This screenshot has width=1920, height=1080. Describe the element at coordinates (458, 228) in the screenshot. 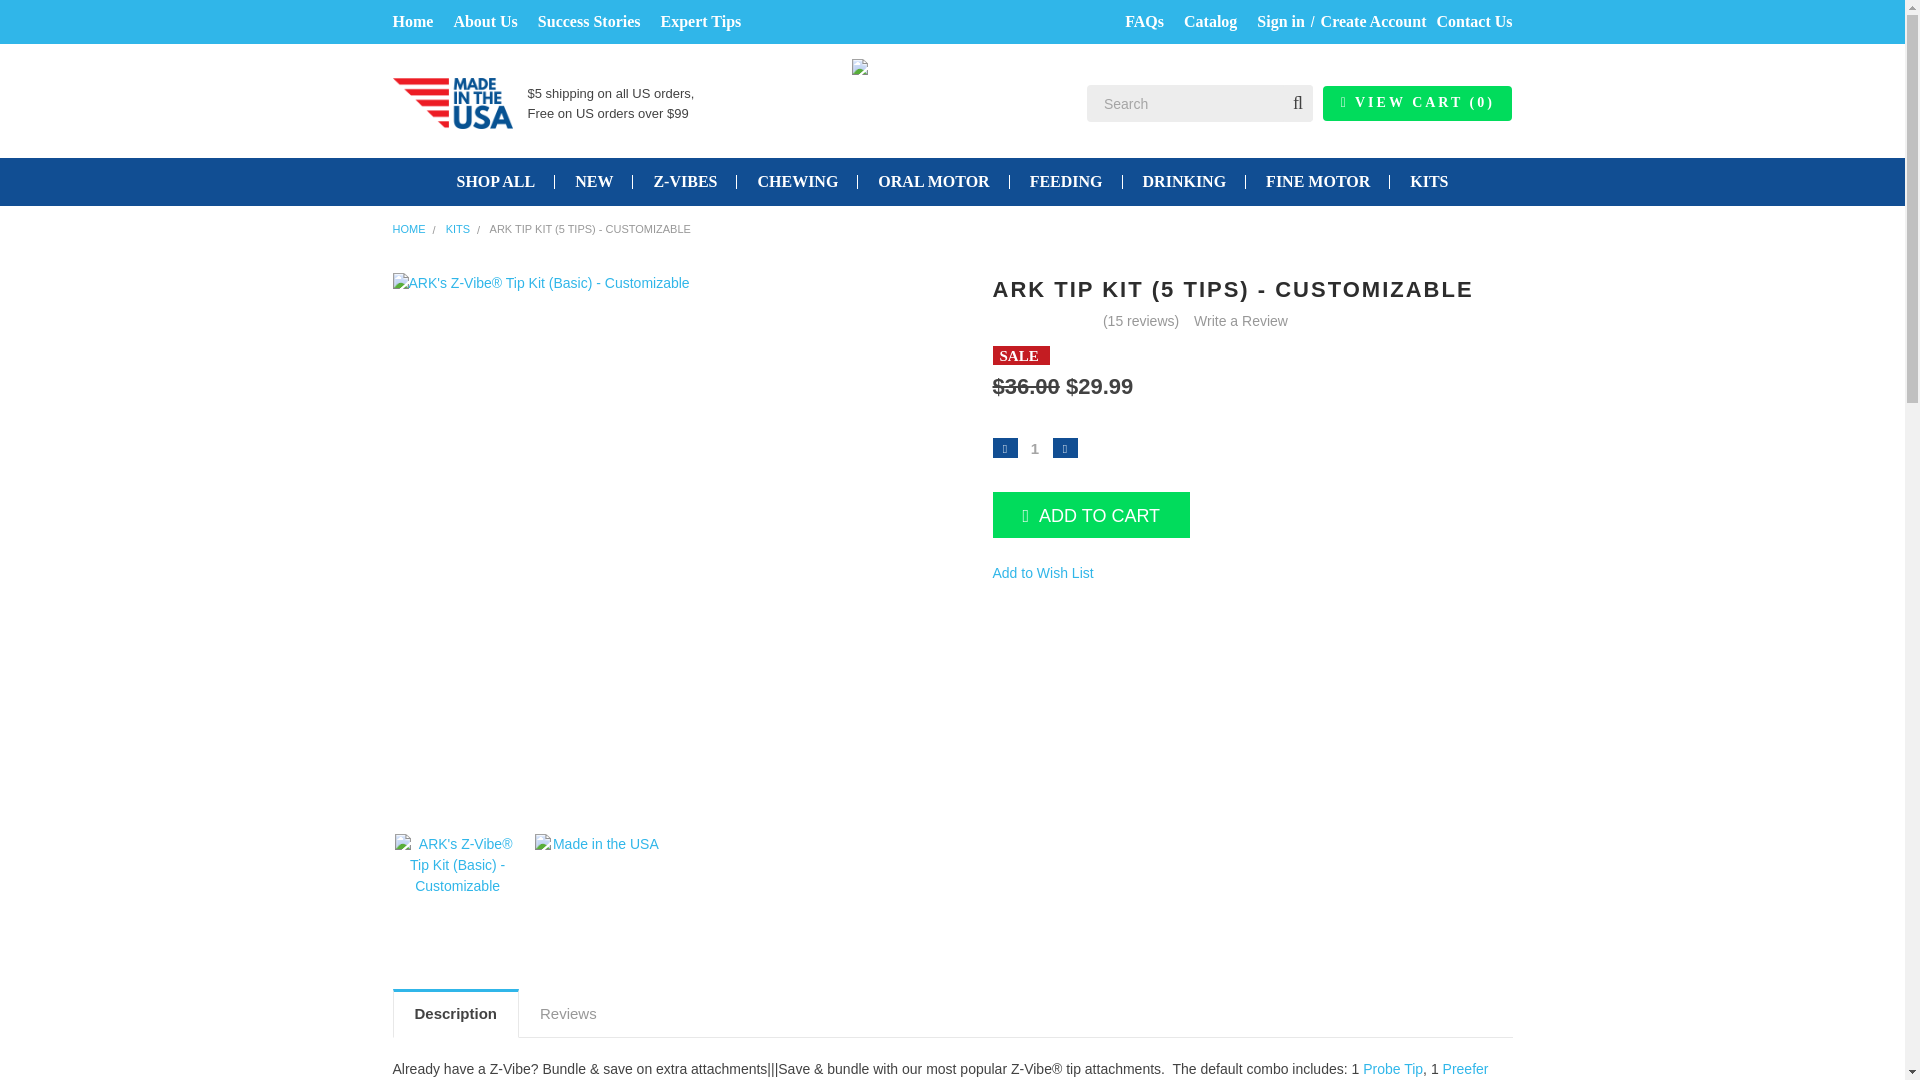

I see `KITS` at that location.